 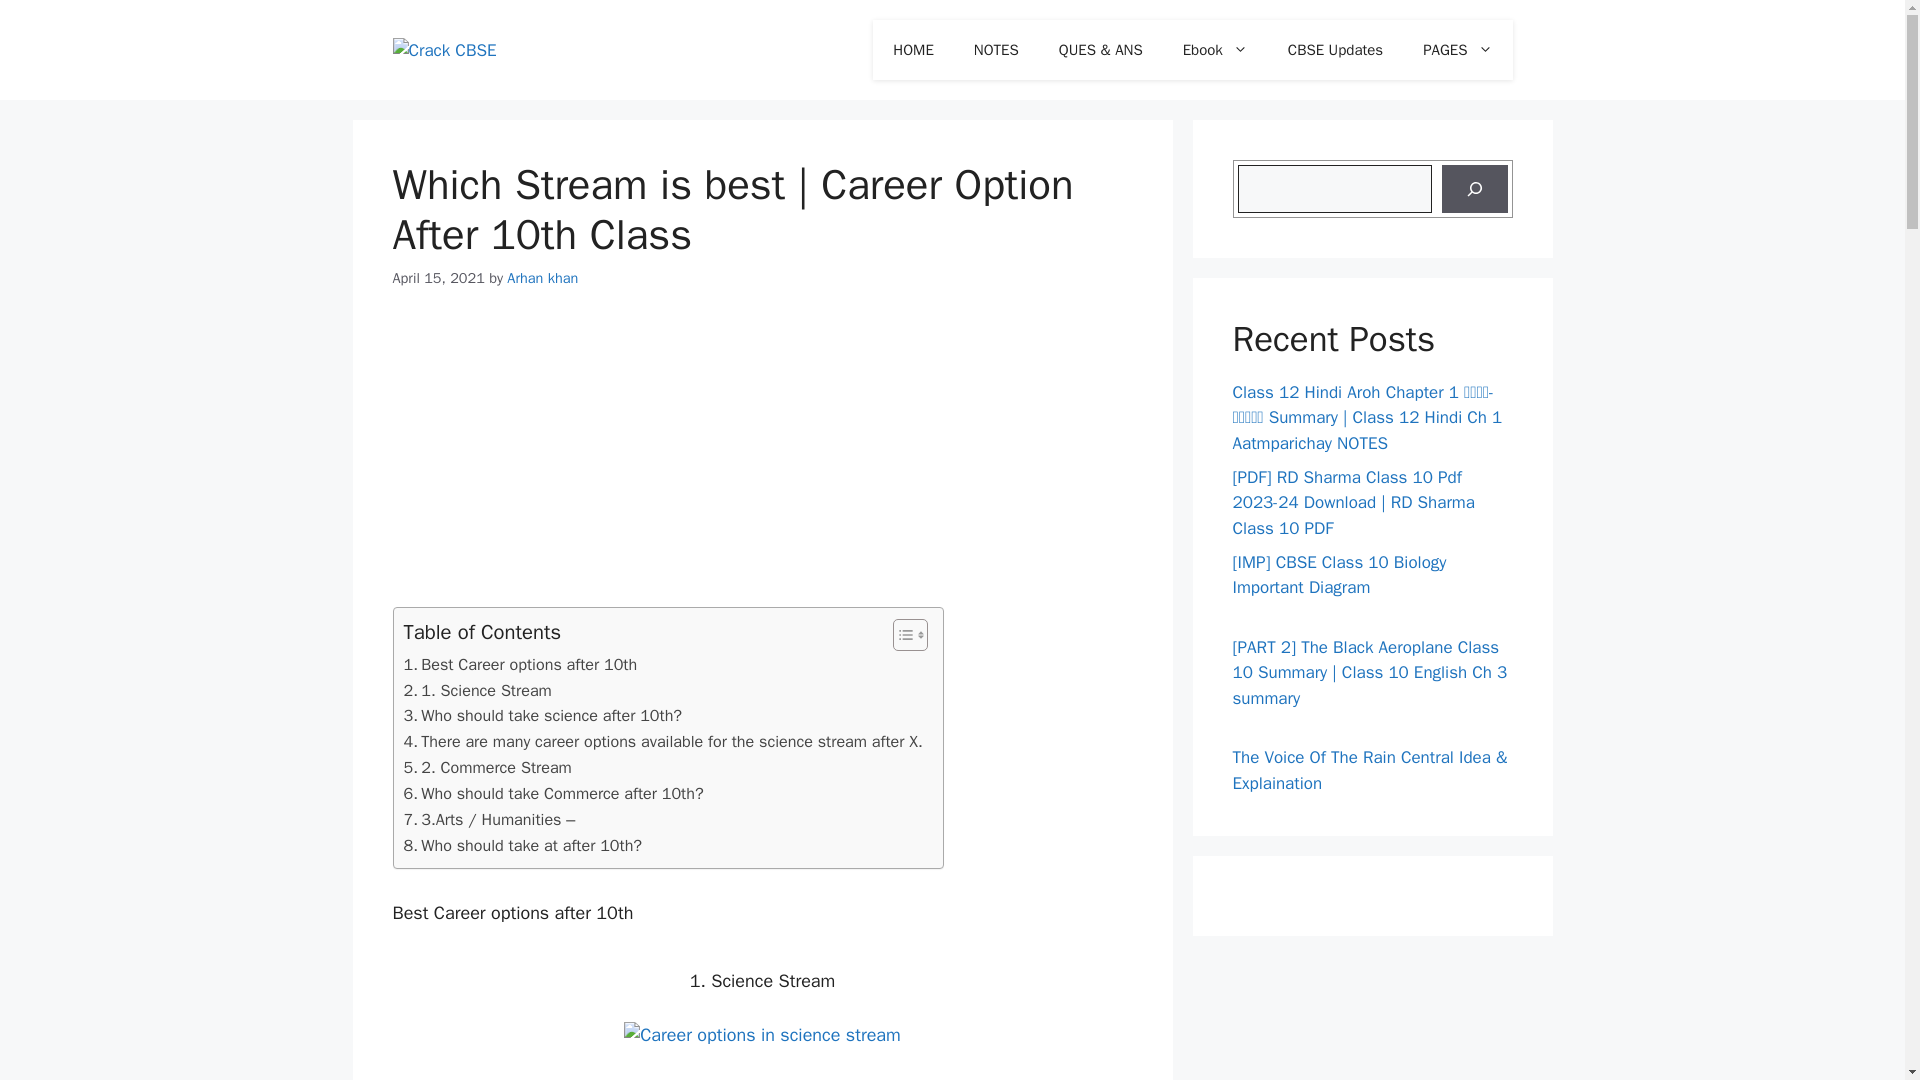 I want to click on 1. Science Stream, so click(x=478, y=691).